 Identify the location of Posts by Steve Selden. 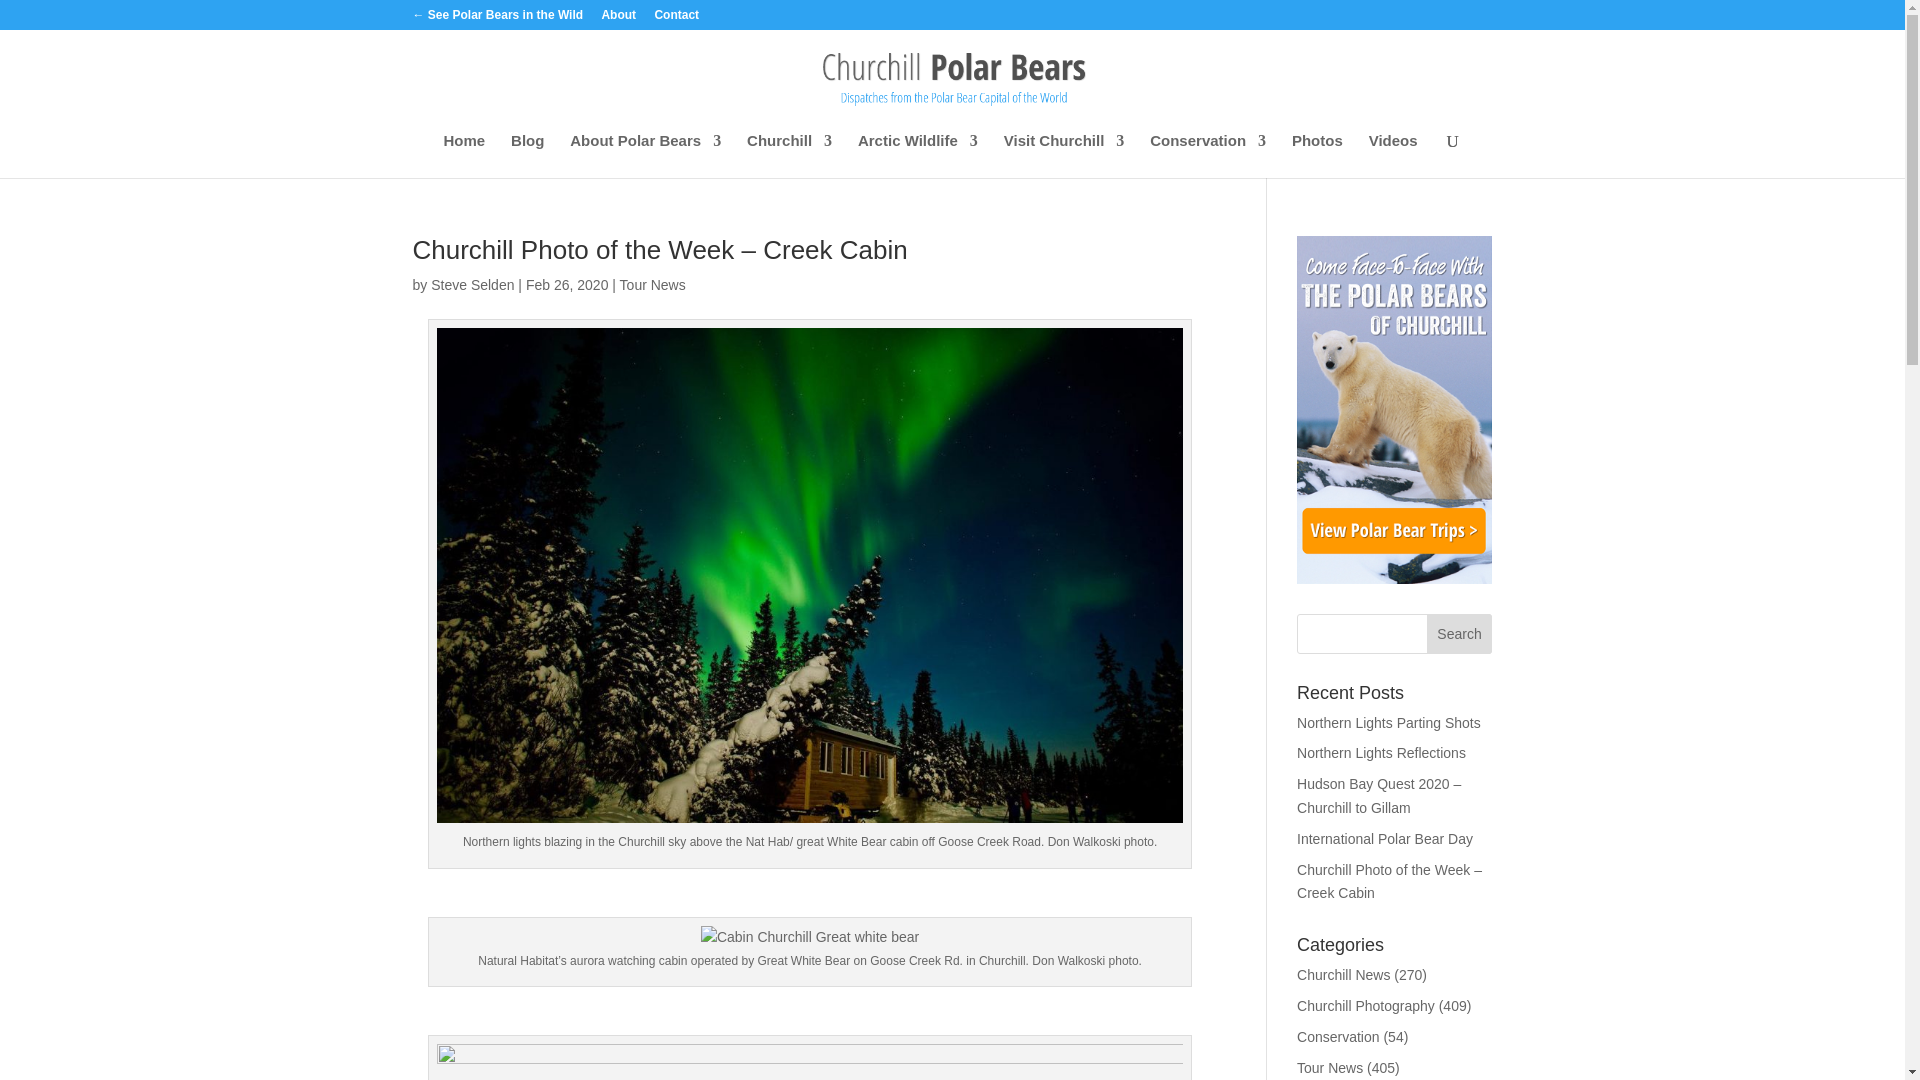
(472, 284).